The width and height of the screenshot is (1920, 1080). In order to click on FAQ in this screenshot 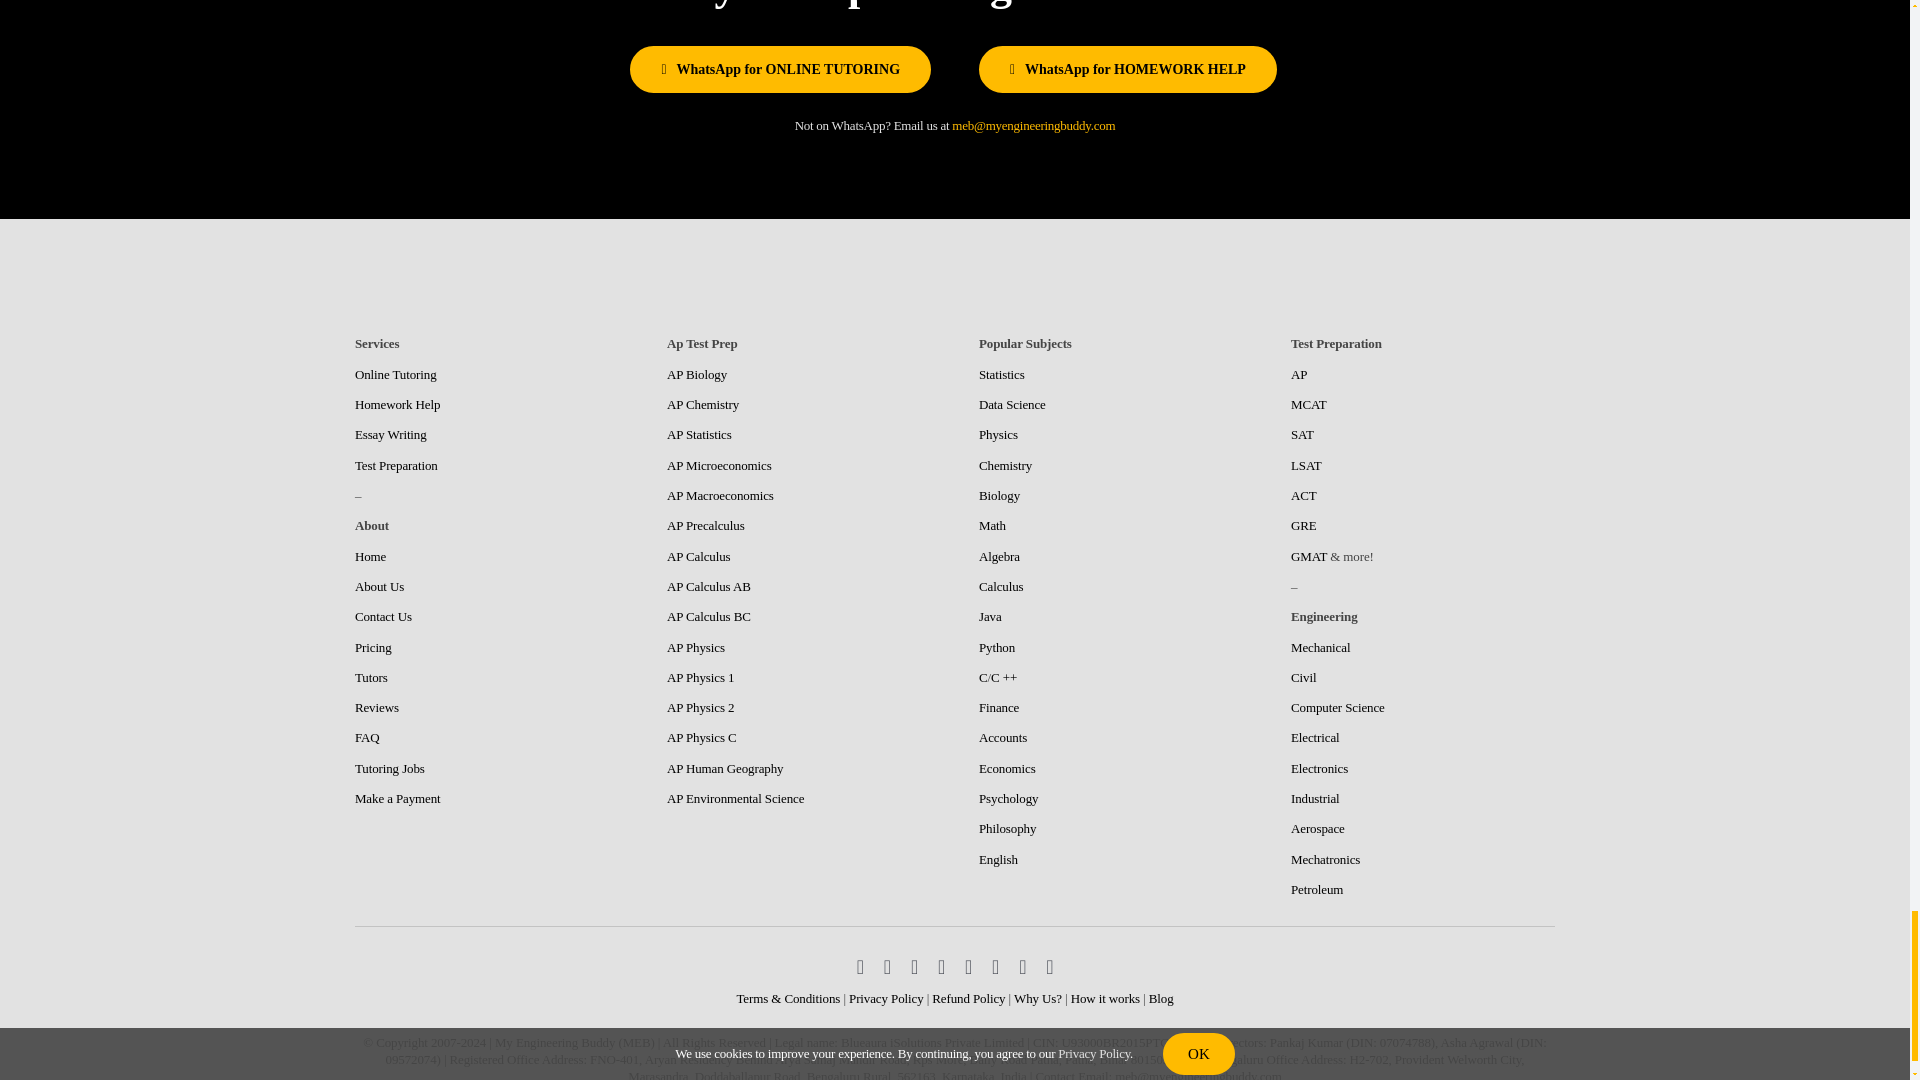, I will do `click(368, 738)`.